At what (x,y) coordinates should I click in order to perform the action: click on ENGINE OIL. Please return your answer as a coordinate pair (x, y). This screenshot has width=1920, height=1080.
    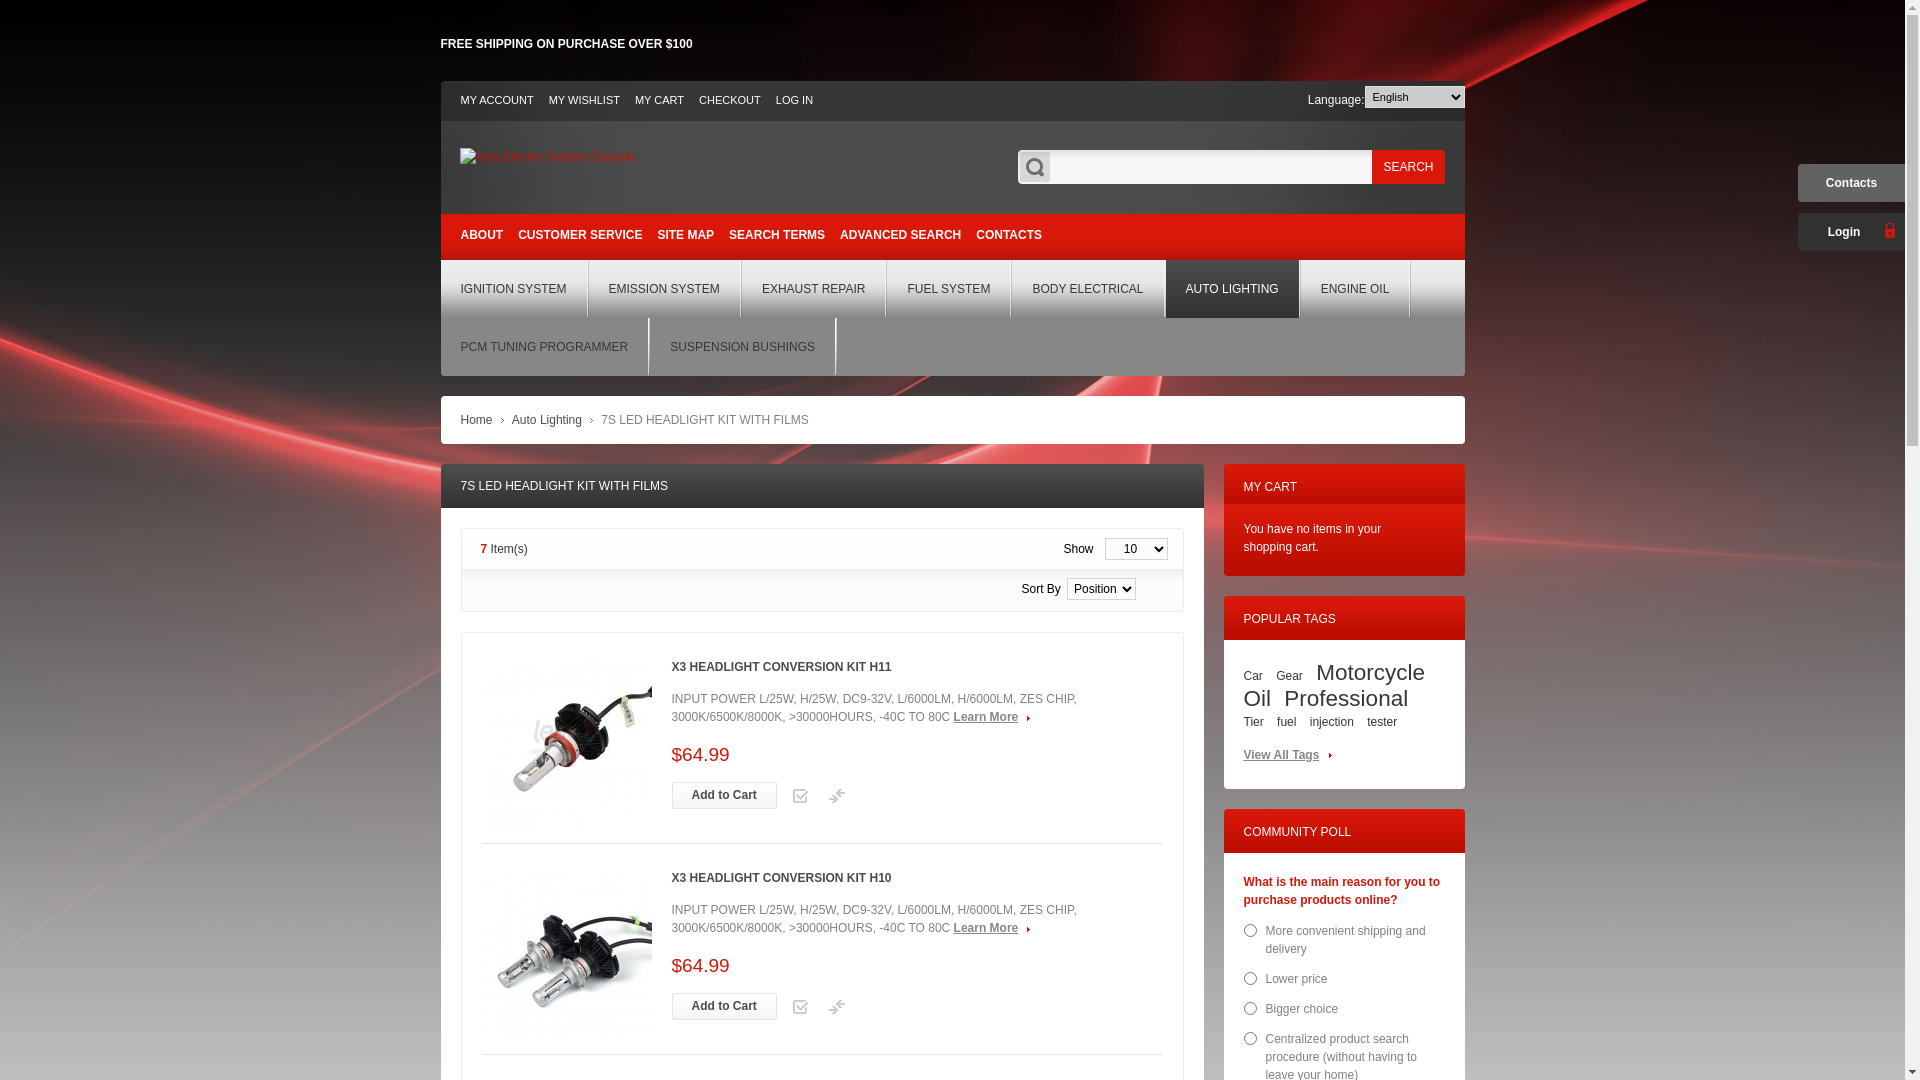
    Looking at the image, I should click on (1356, 289).